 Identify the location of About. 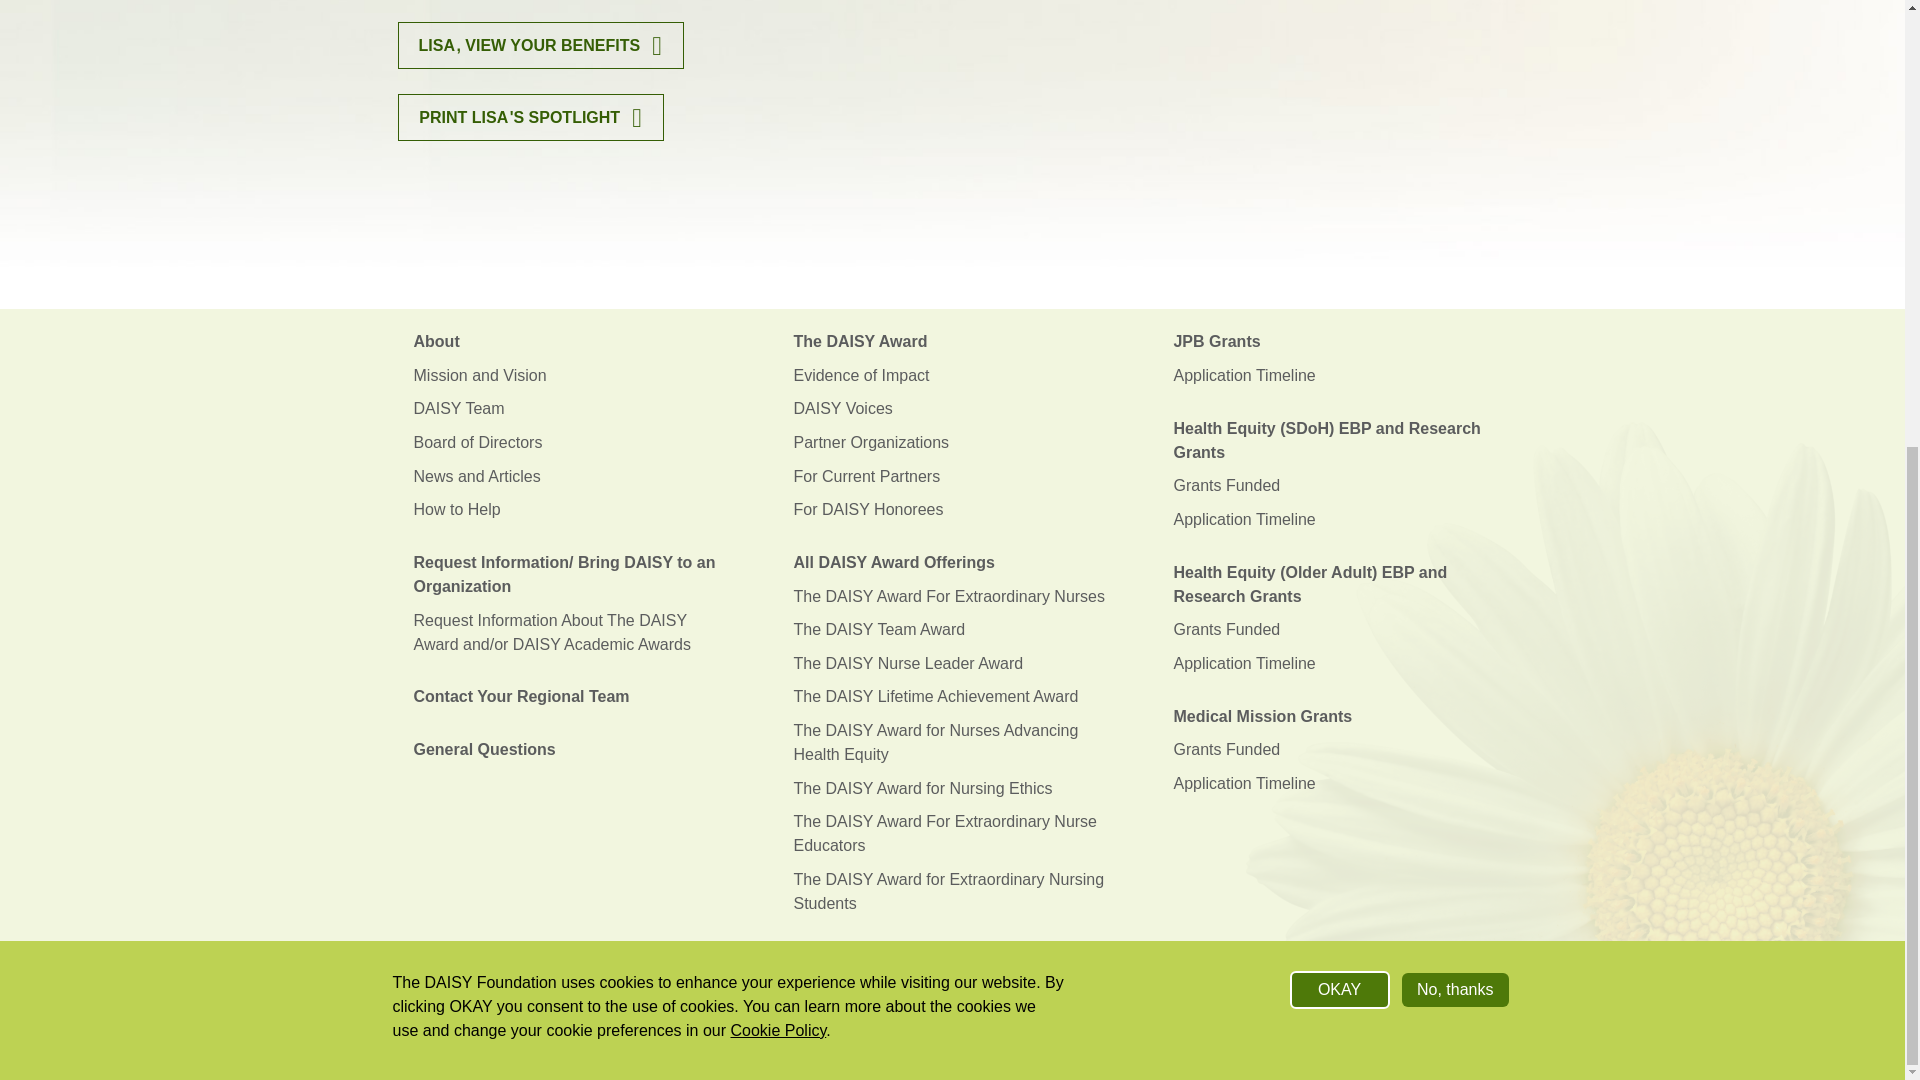
(572, 342).